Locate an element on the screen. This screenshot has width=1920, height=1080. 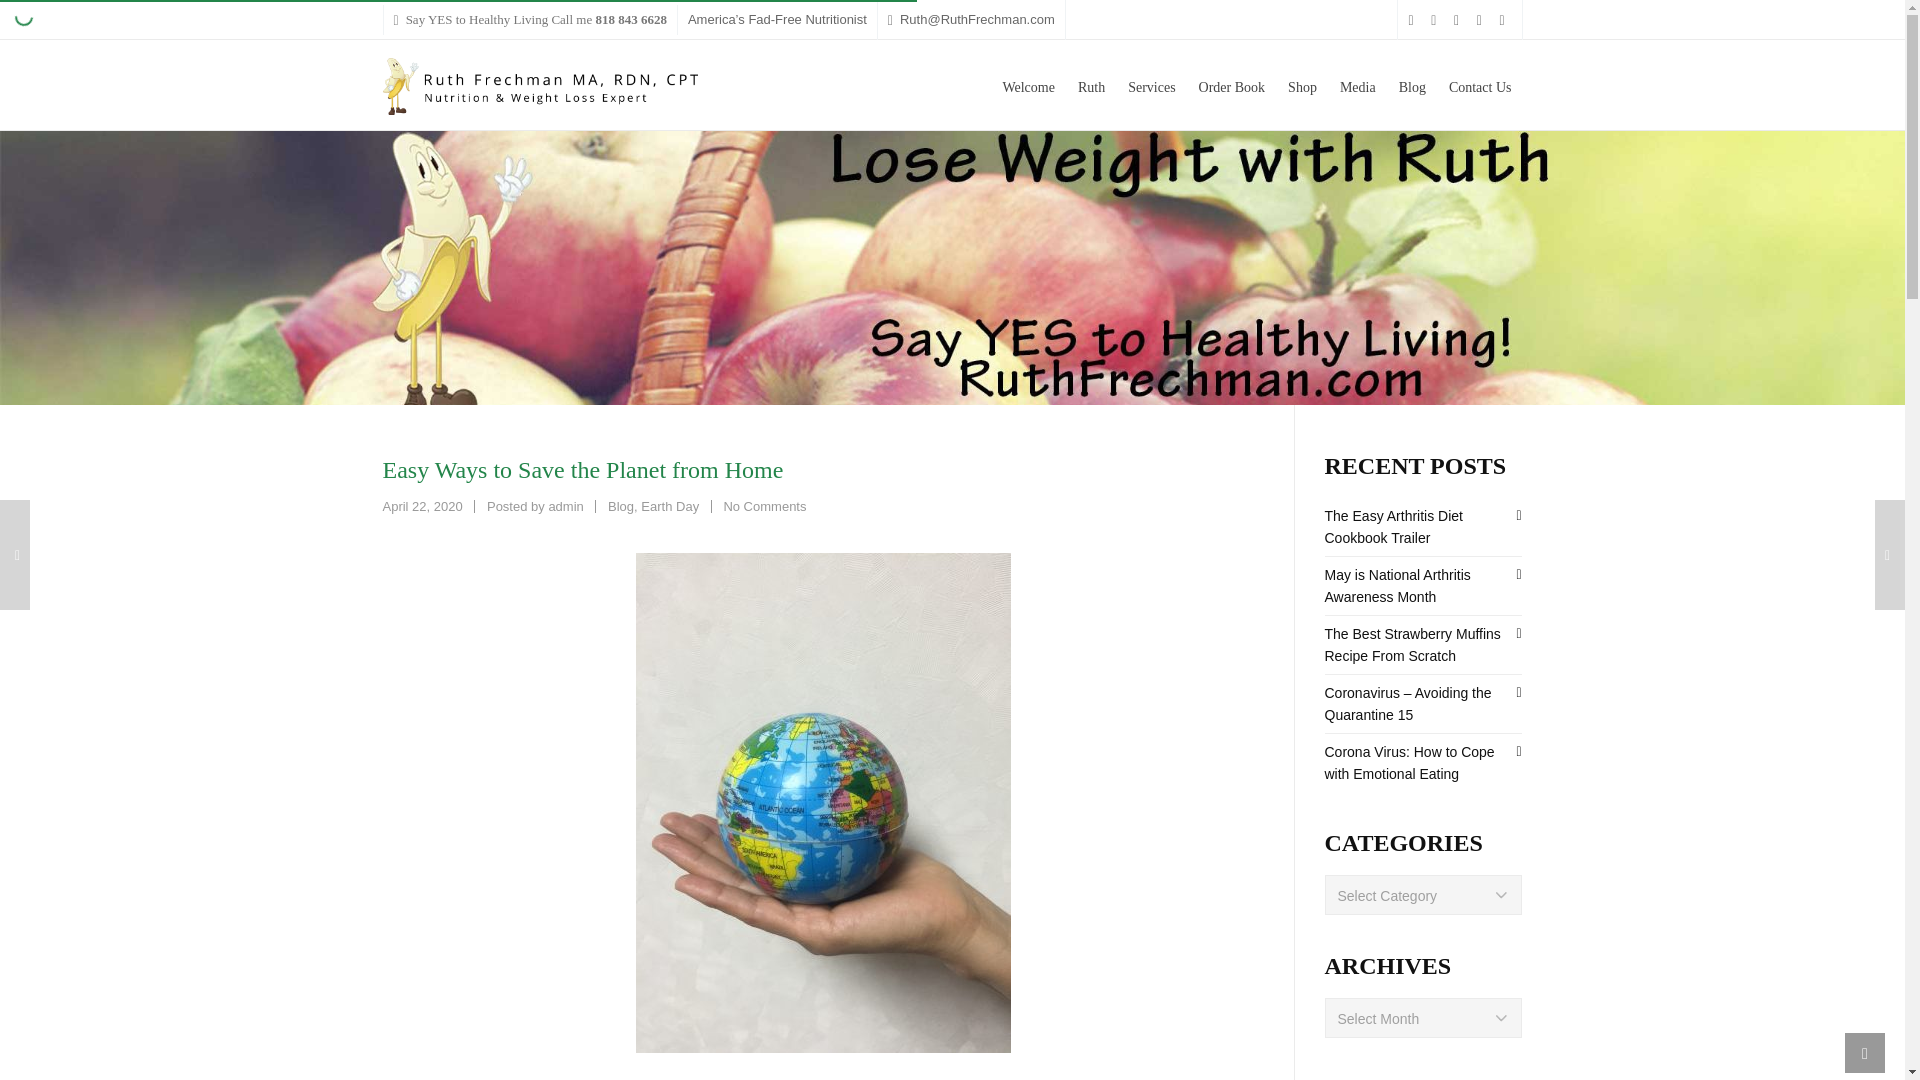
admin is located at coordinates (565, 506).